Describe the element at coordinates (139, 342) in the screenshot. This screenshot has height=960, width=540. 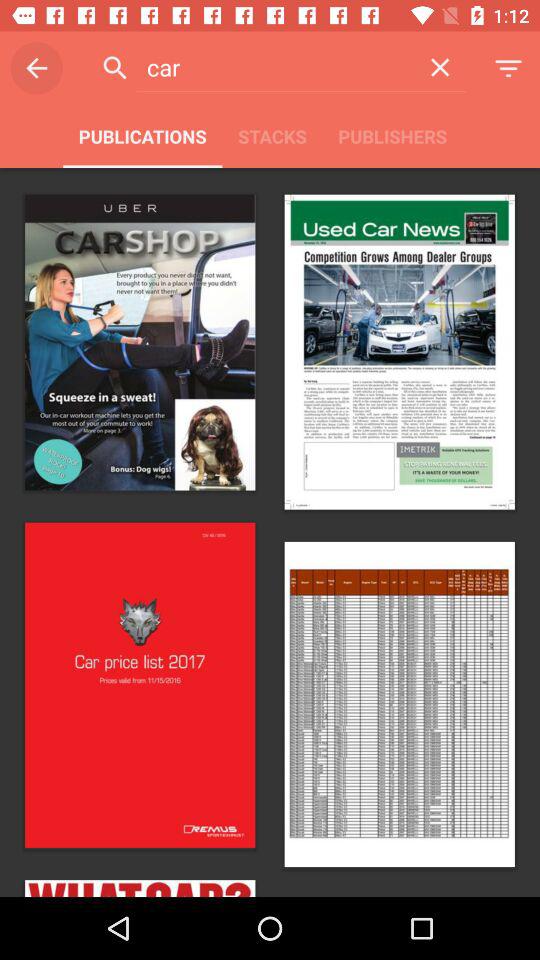
I see `select the first image` at that location.